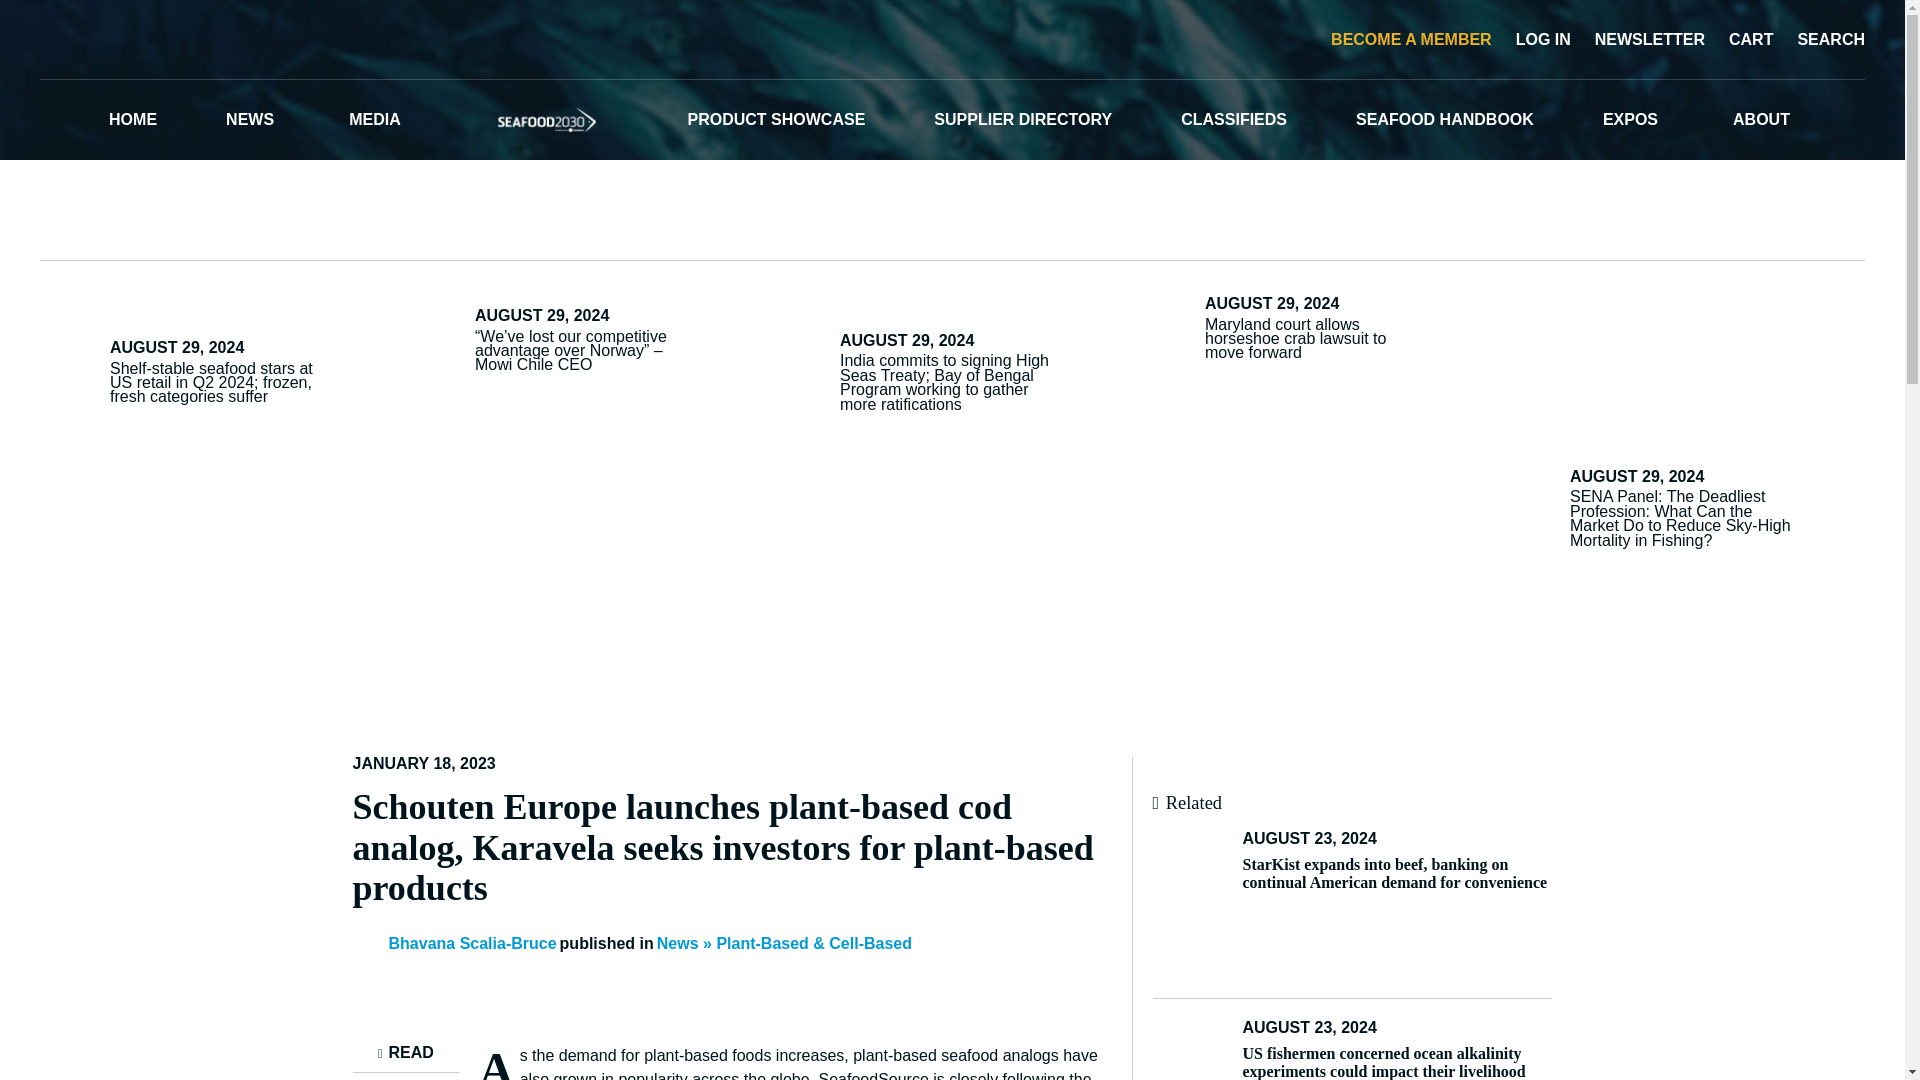 The image size is (1920, 1080). I want to click on SUPPLIER DIRECTORY, so click(1022, 119).